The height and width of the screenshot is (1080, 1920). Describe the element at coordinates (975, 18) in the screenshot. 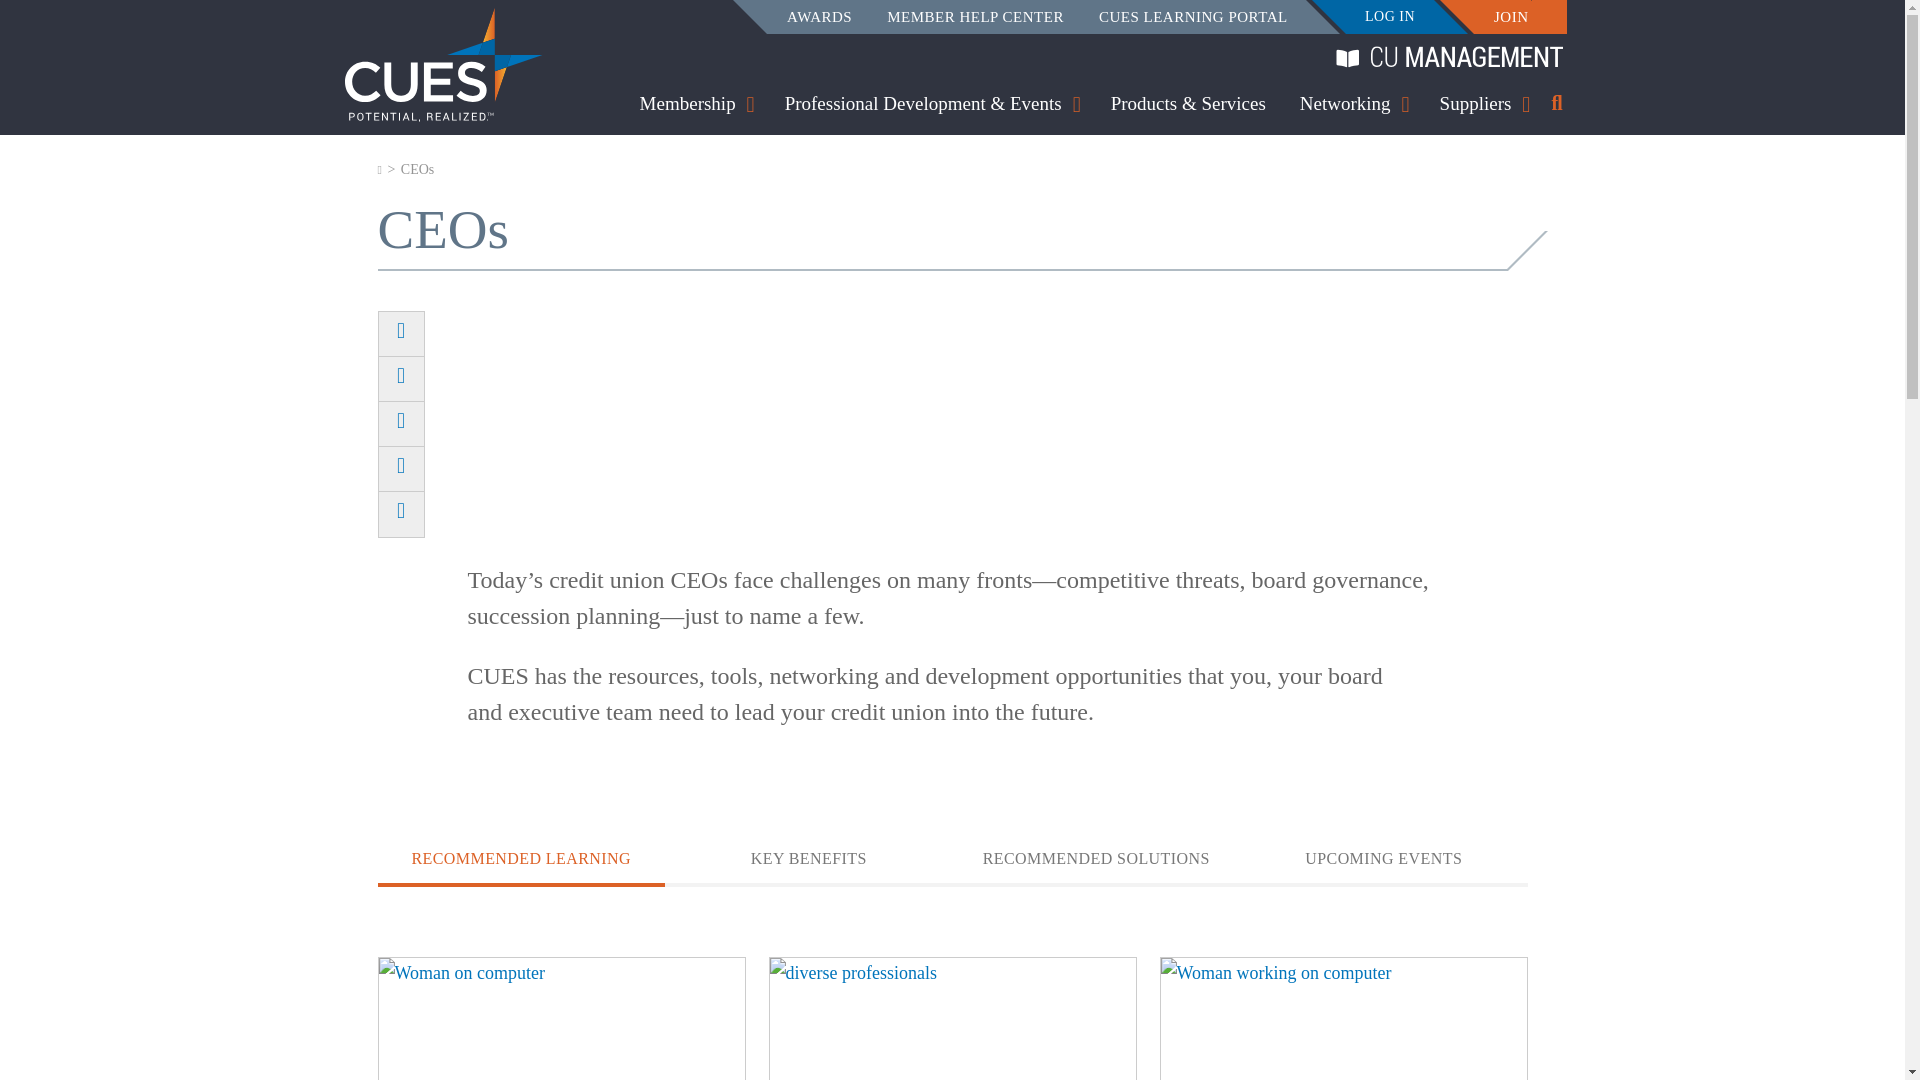

I see `MEMBER HELP CENTER` at that location.